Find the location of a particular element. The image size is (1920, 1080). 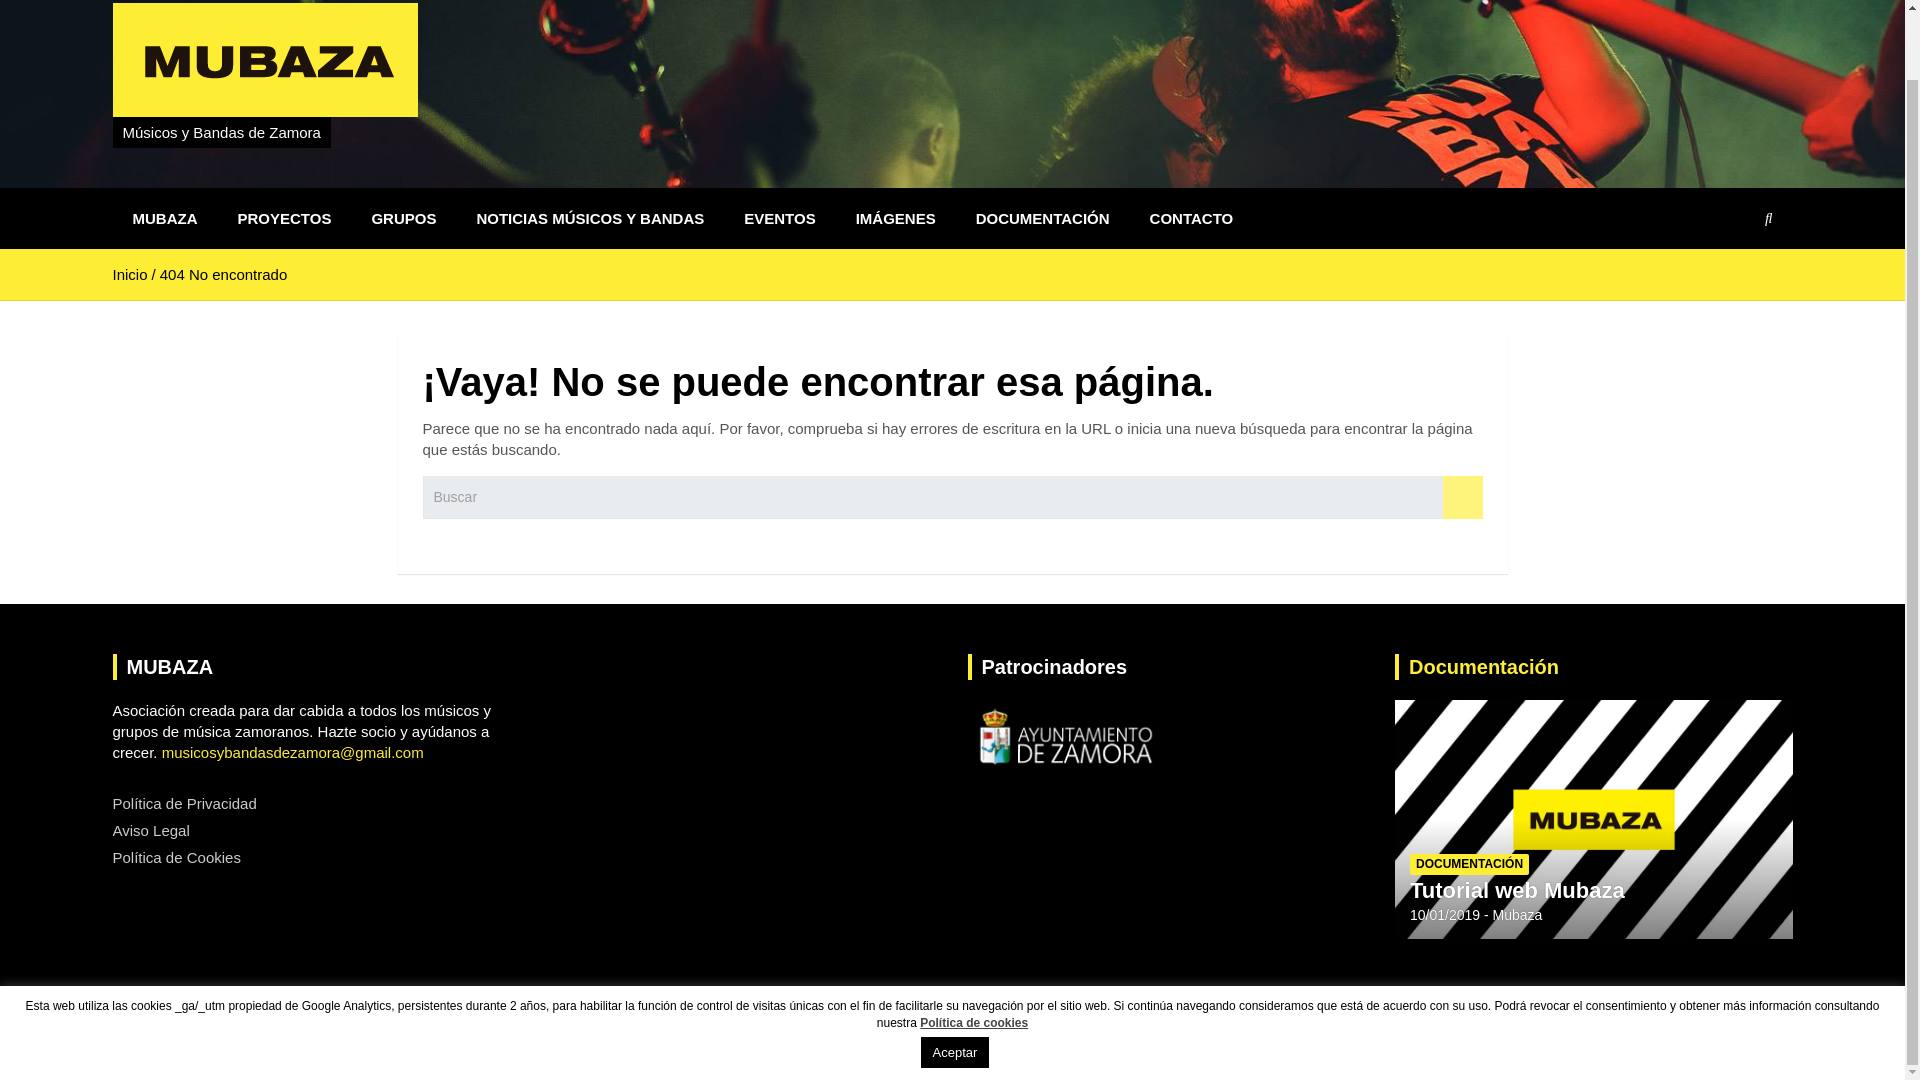

Tutorial web Mubaza is located at coordinates (1516, 890).